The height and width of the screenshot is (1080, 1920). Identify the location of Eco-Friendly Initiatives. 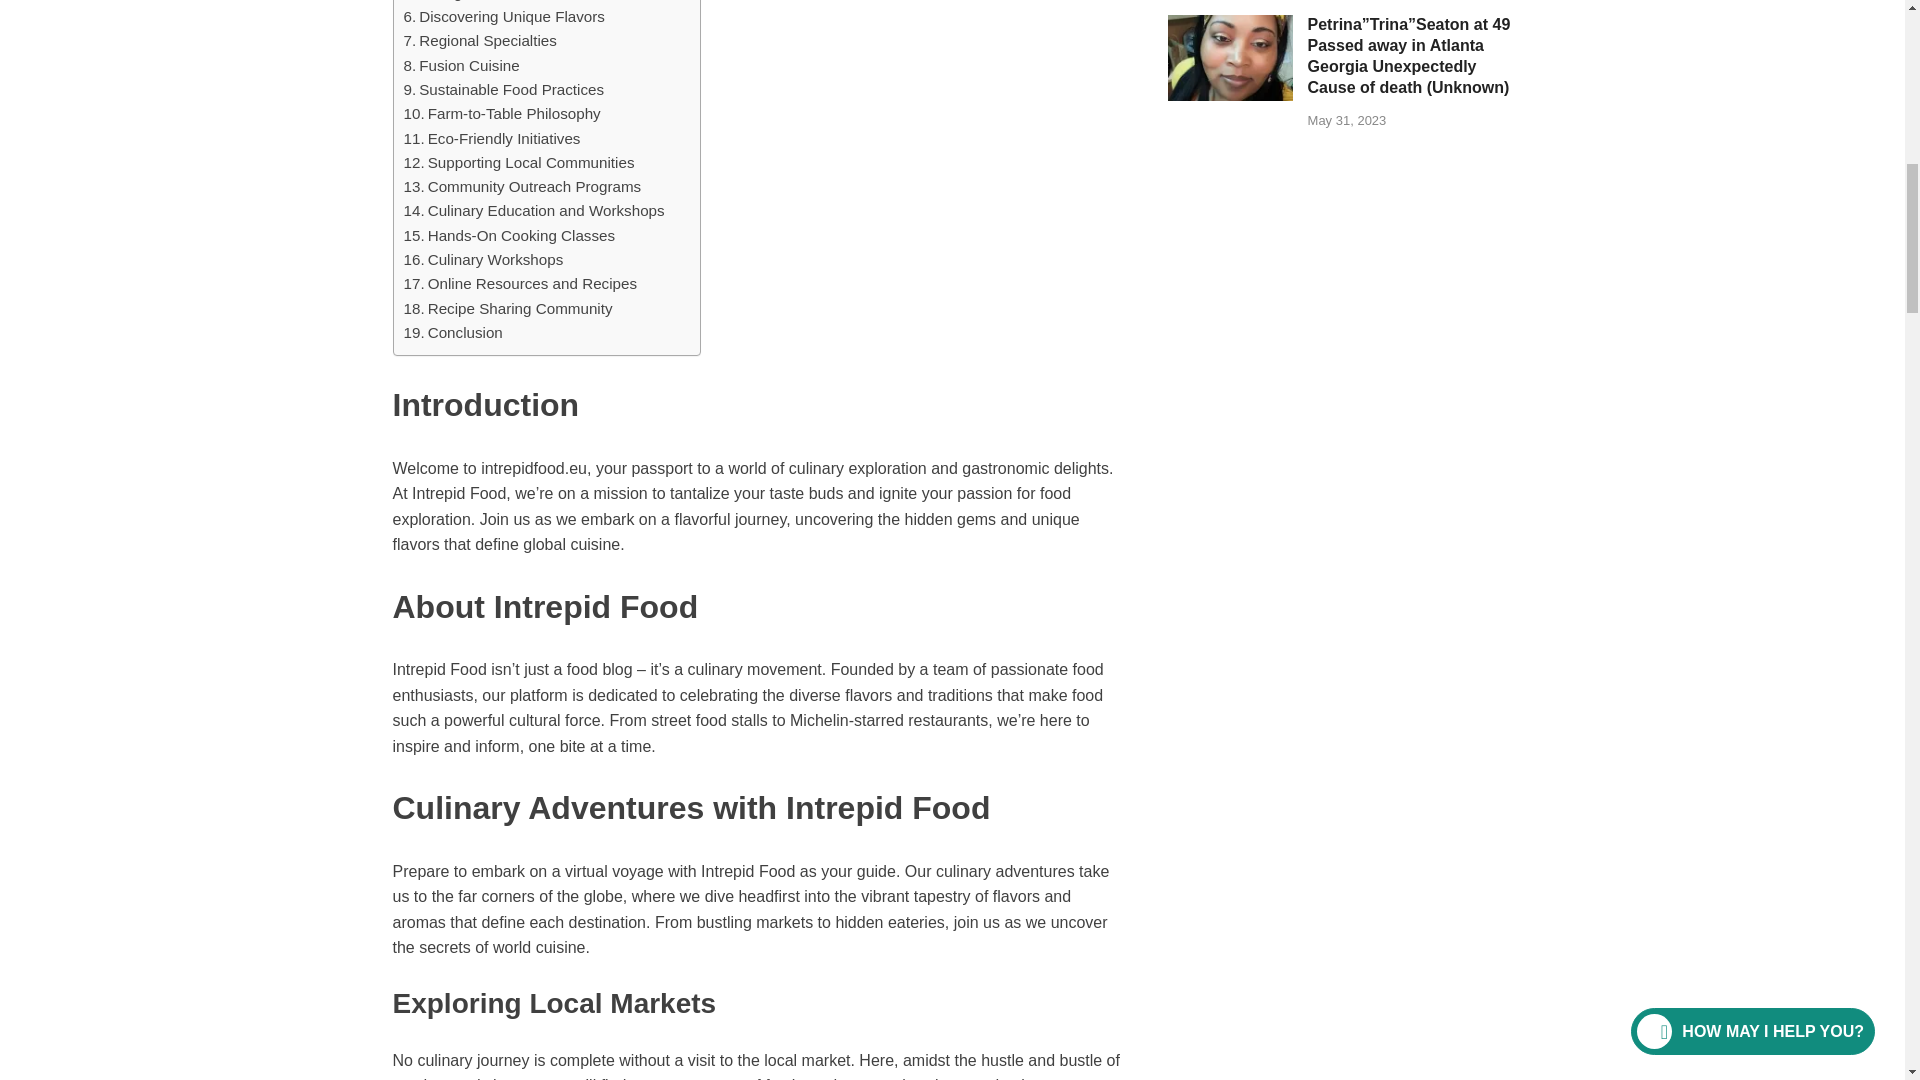
(492, 139).